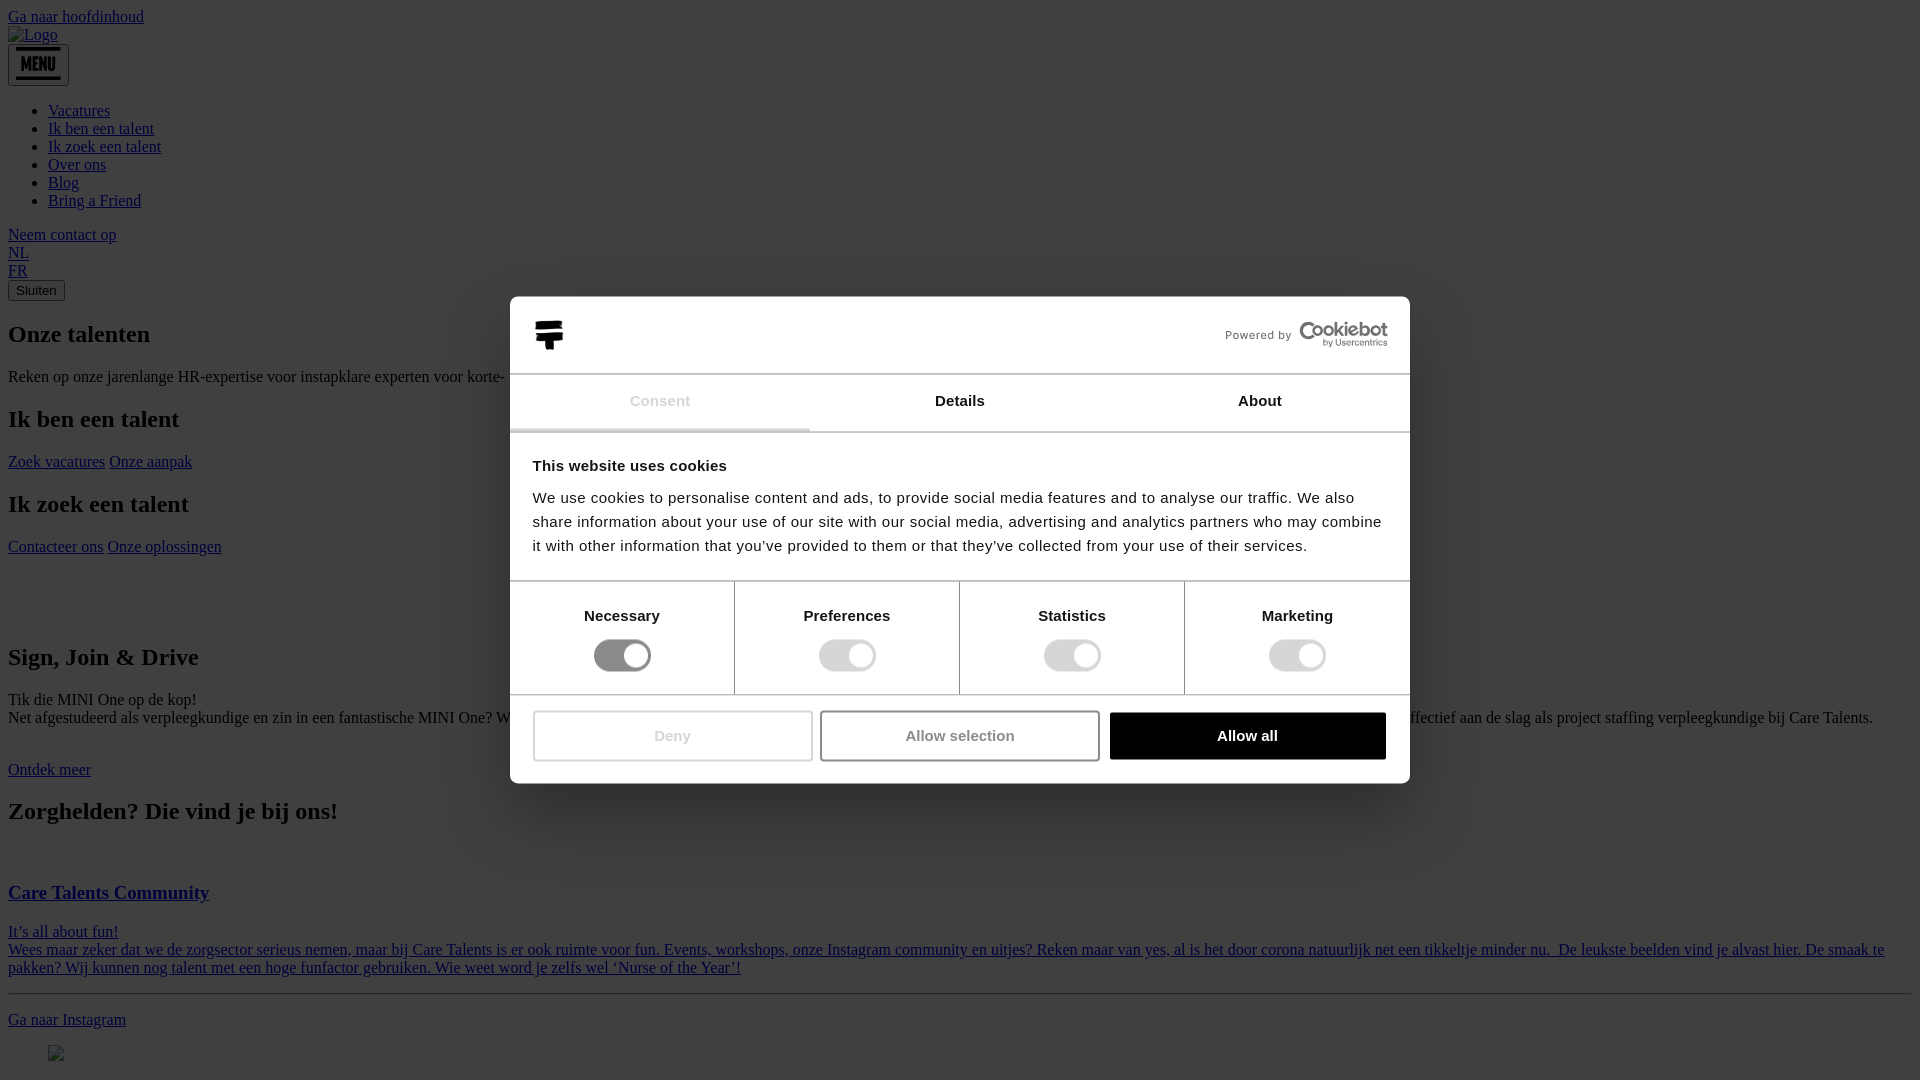 The image size is (1920, 1080). Describe the element at coordinates (64, 182) in the screenshot. I see `Blog` at that location.